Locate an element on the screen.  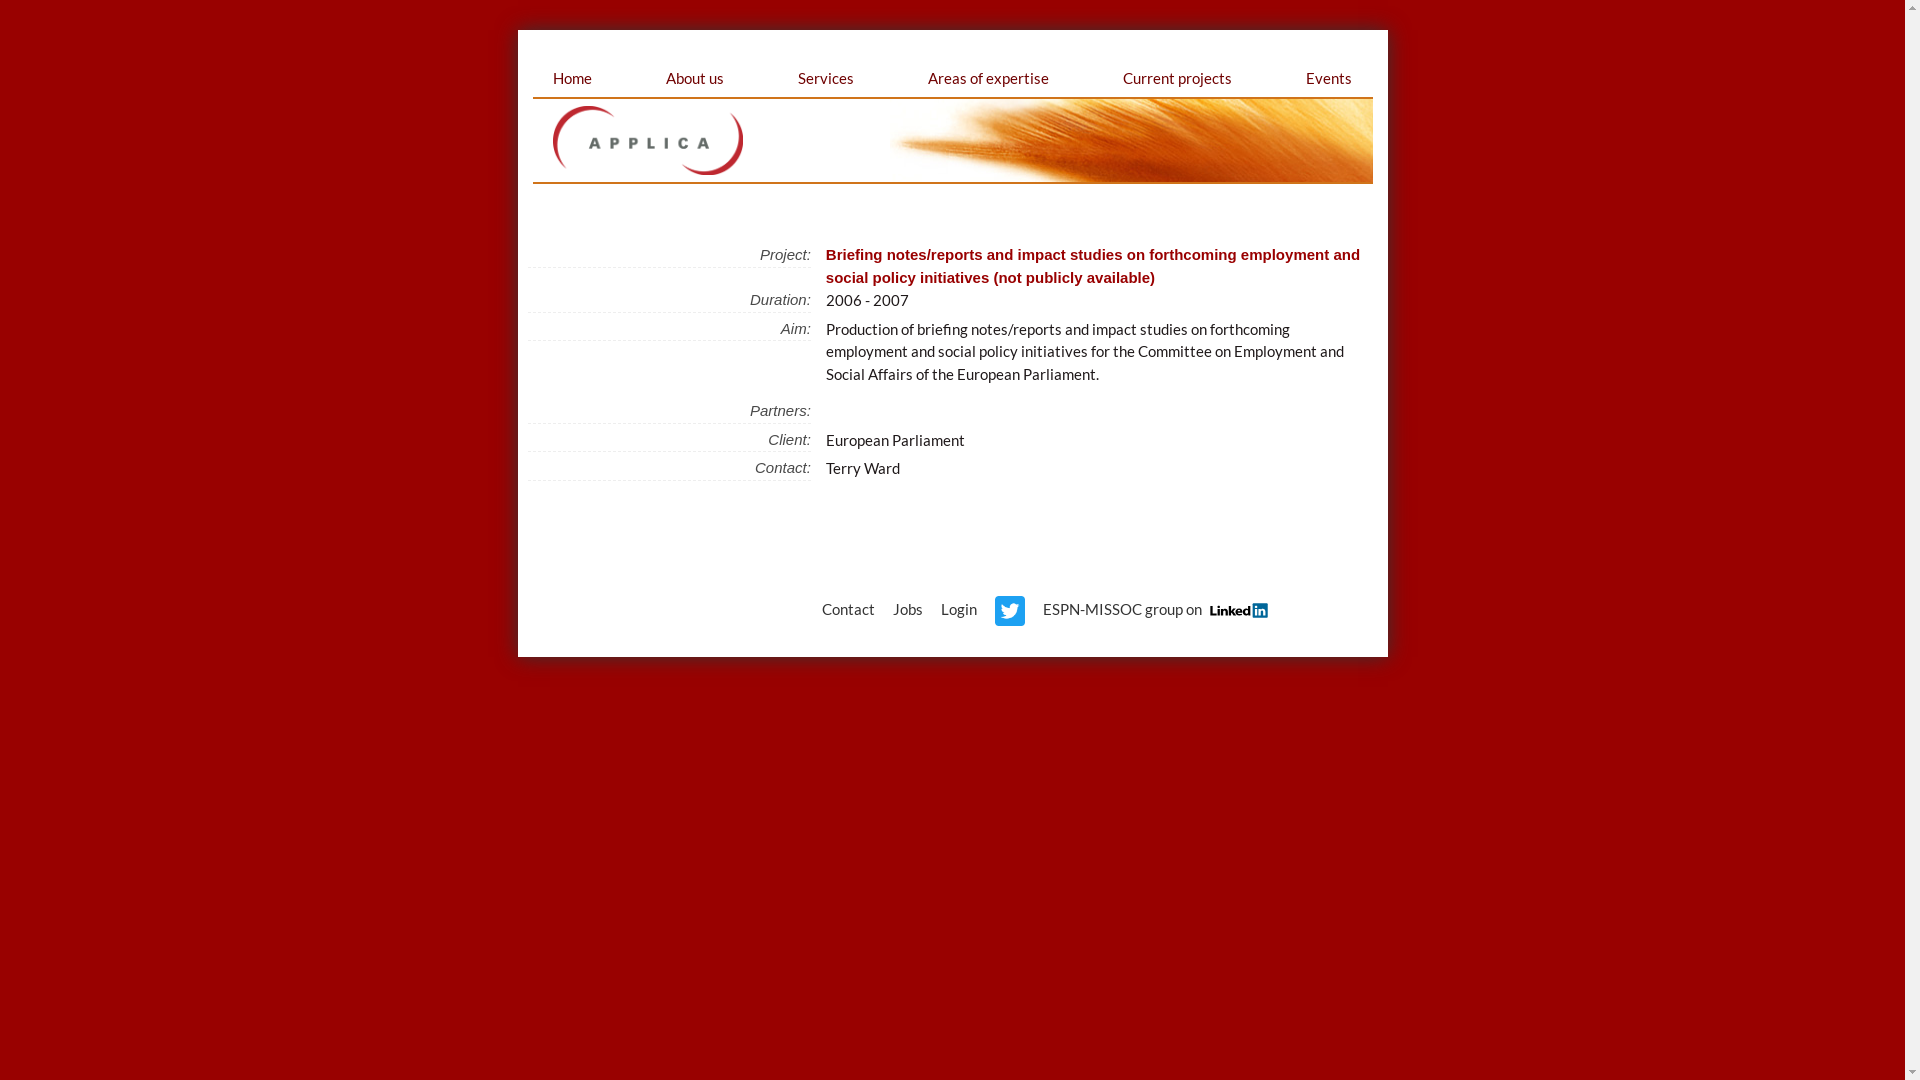
Jobs is located at coordinates (908, 609).